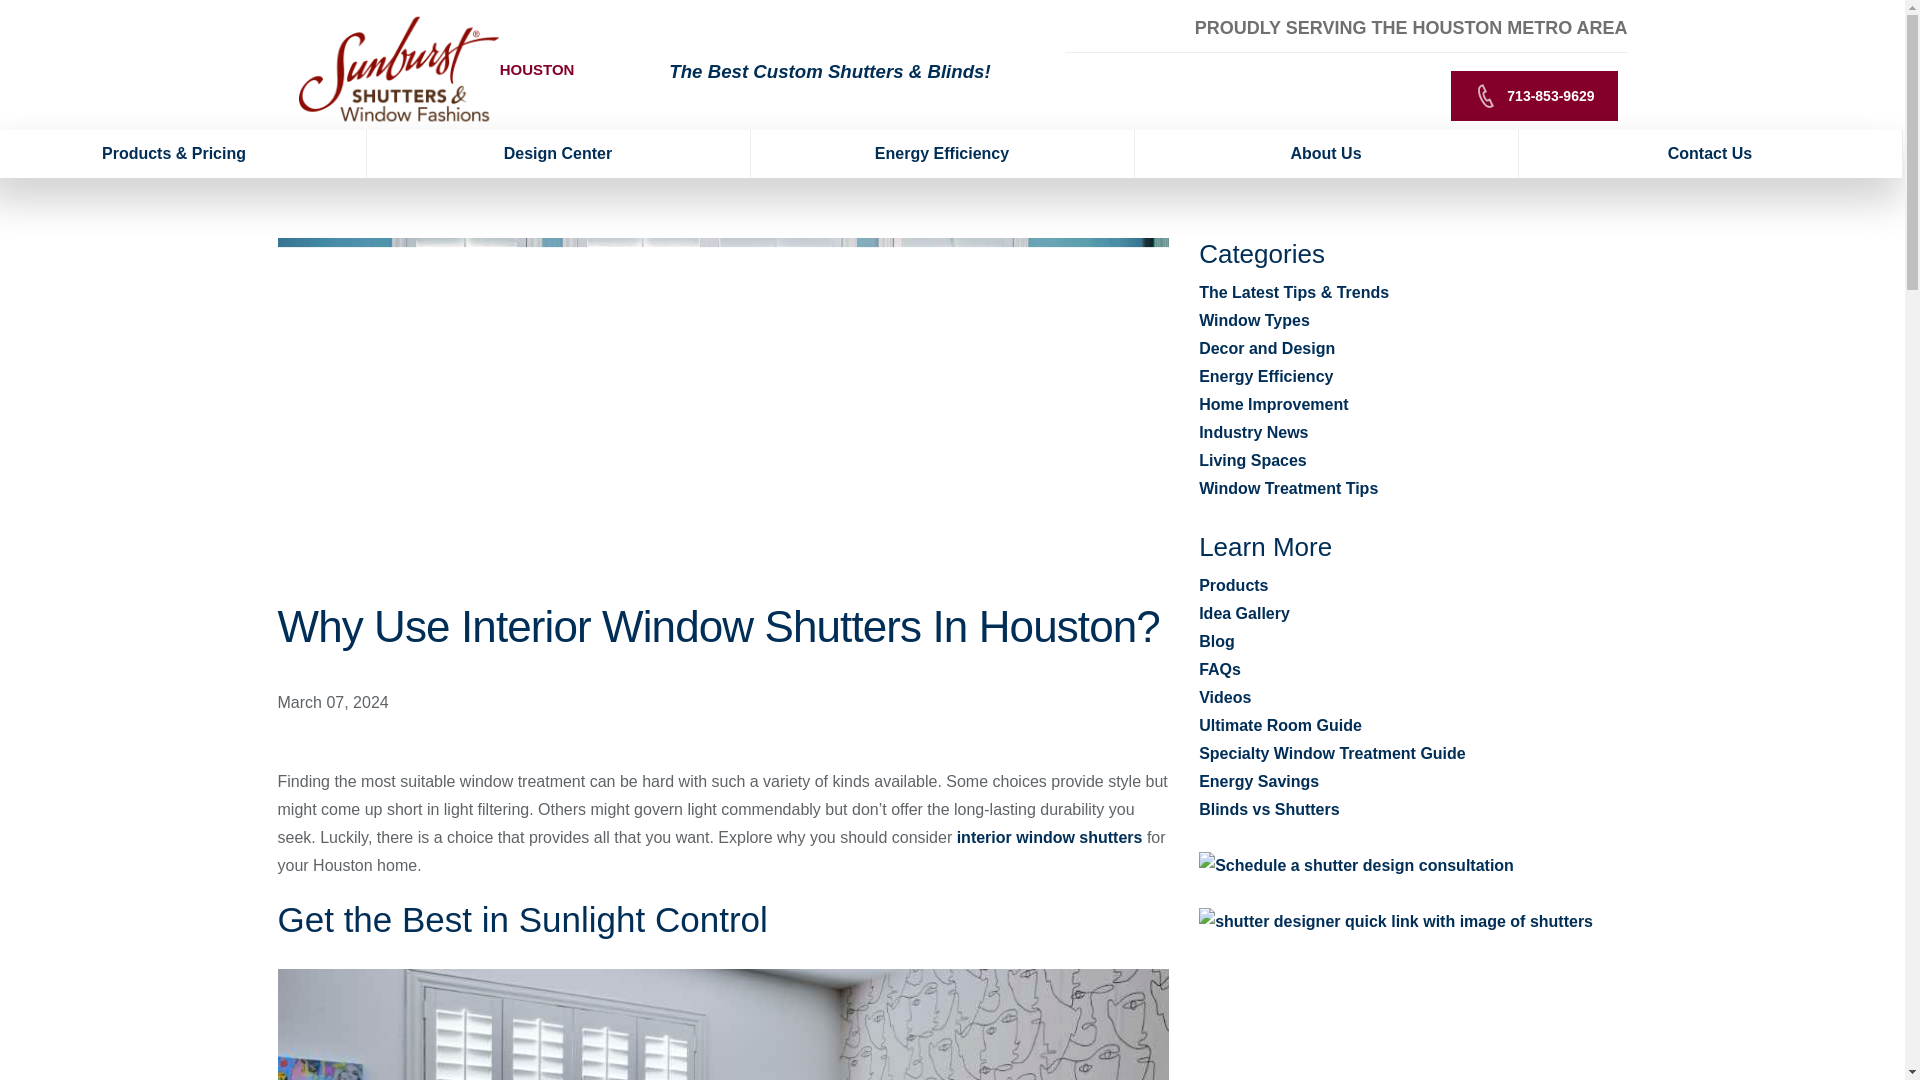 The image size is (1920, 1080). What do you see at coordinates (1534, 96) in the screenshot?
I see `713-853-9629` at bounding box center [1534, 96].